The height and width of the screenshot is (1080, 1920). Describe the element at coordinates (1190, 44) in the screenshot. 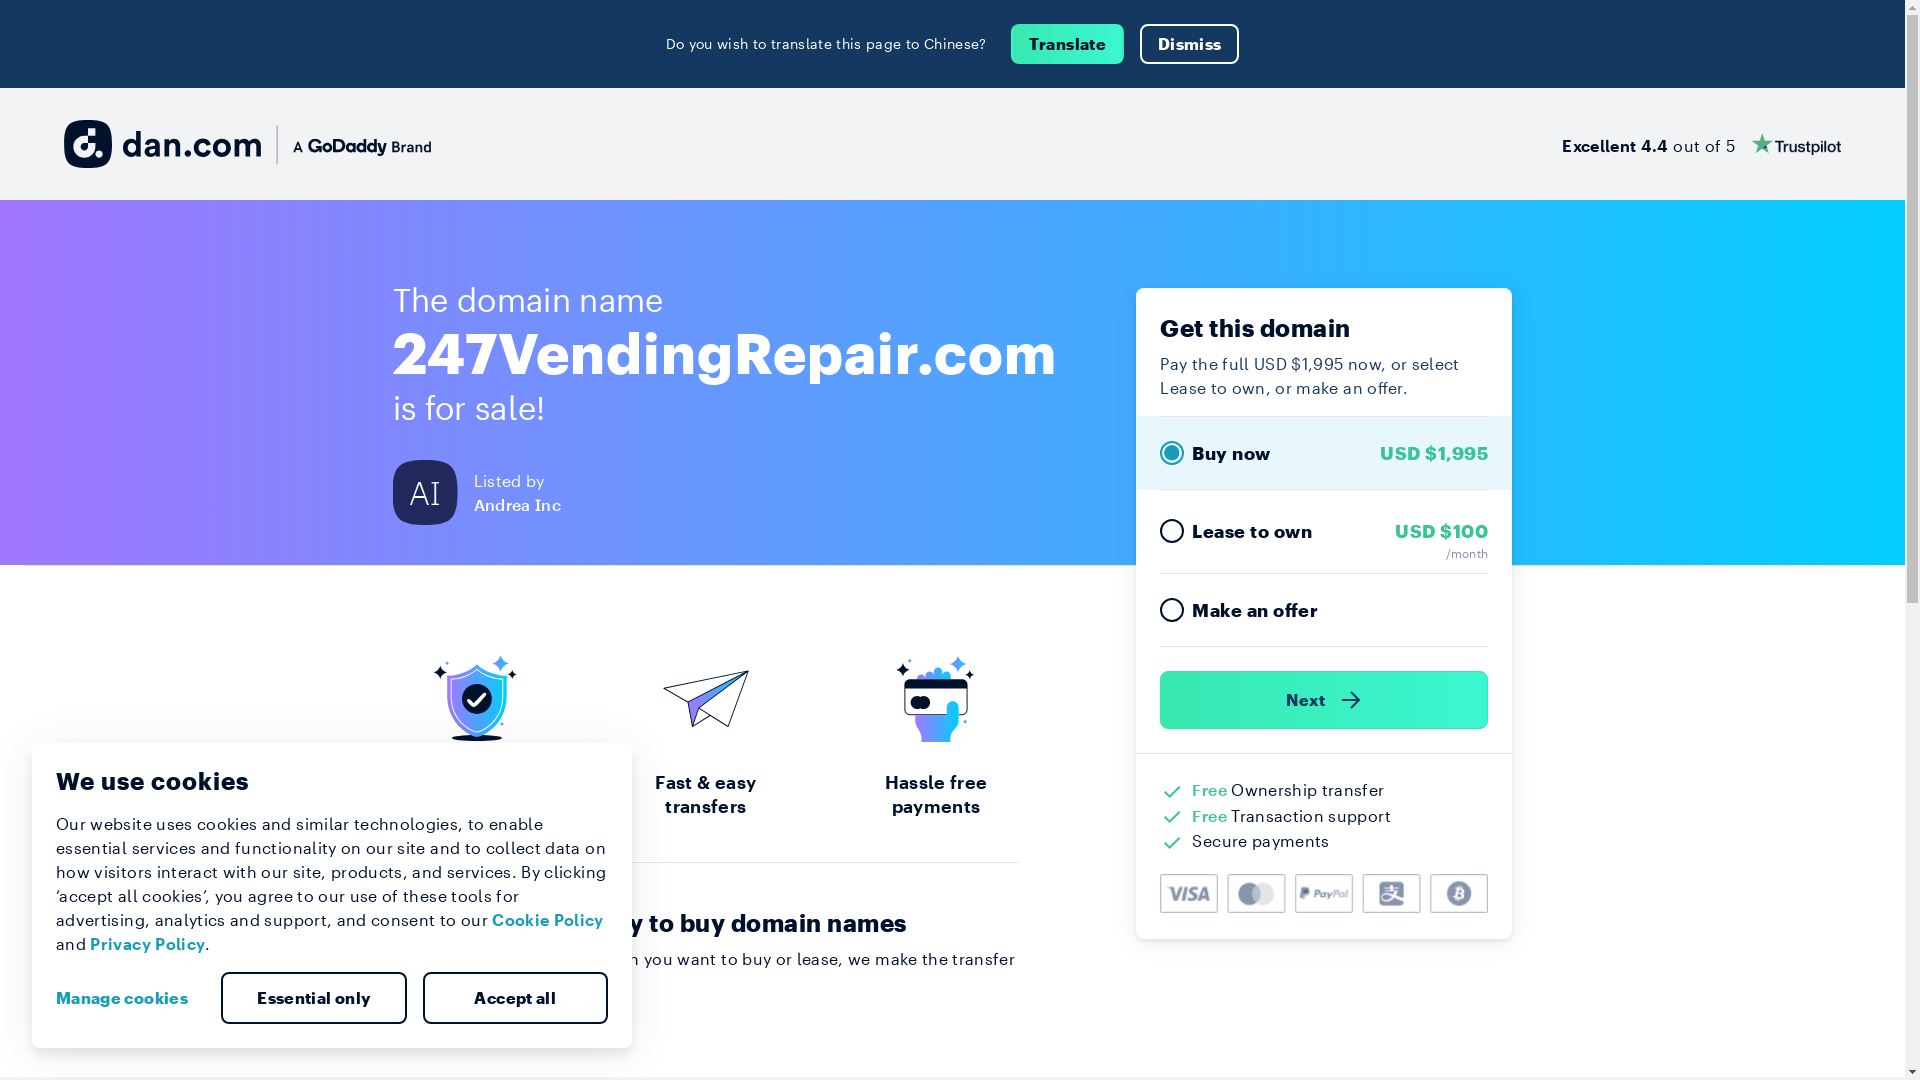

I see `Dismiss` at that location.